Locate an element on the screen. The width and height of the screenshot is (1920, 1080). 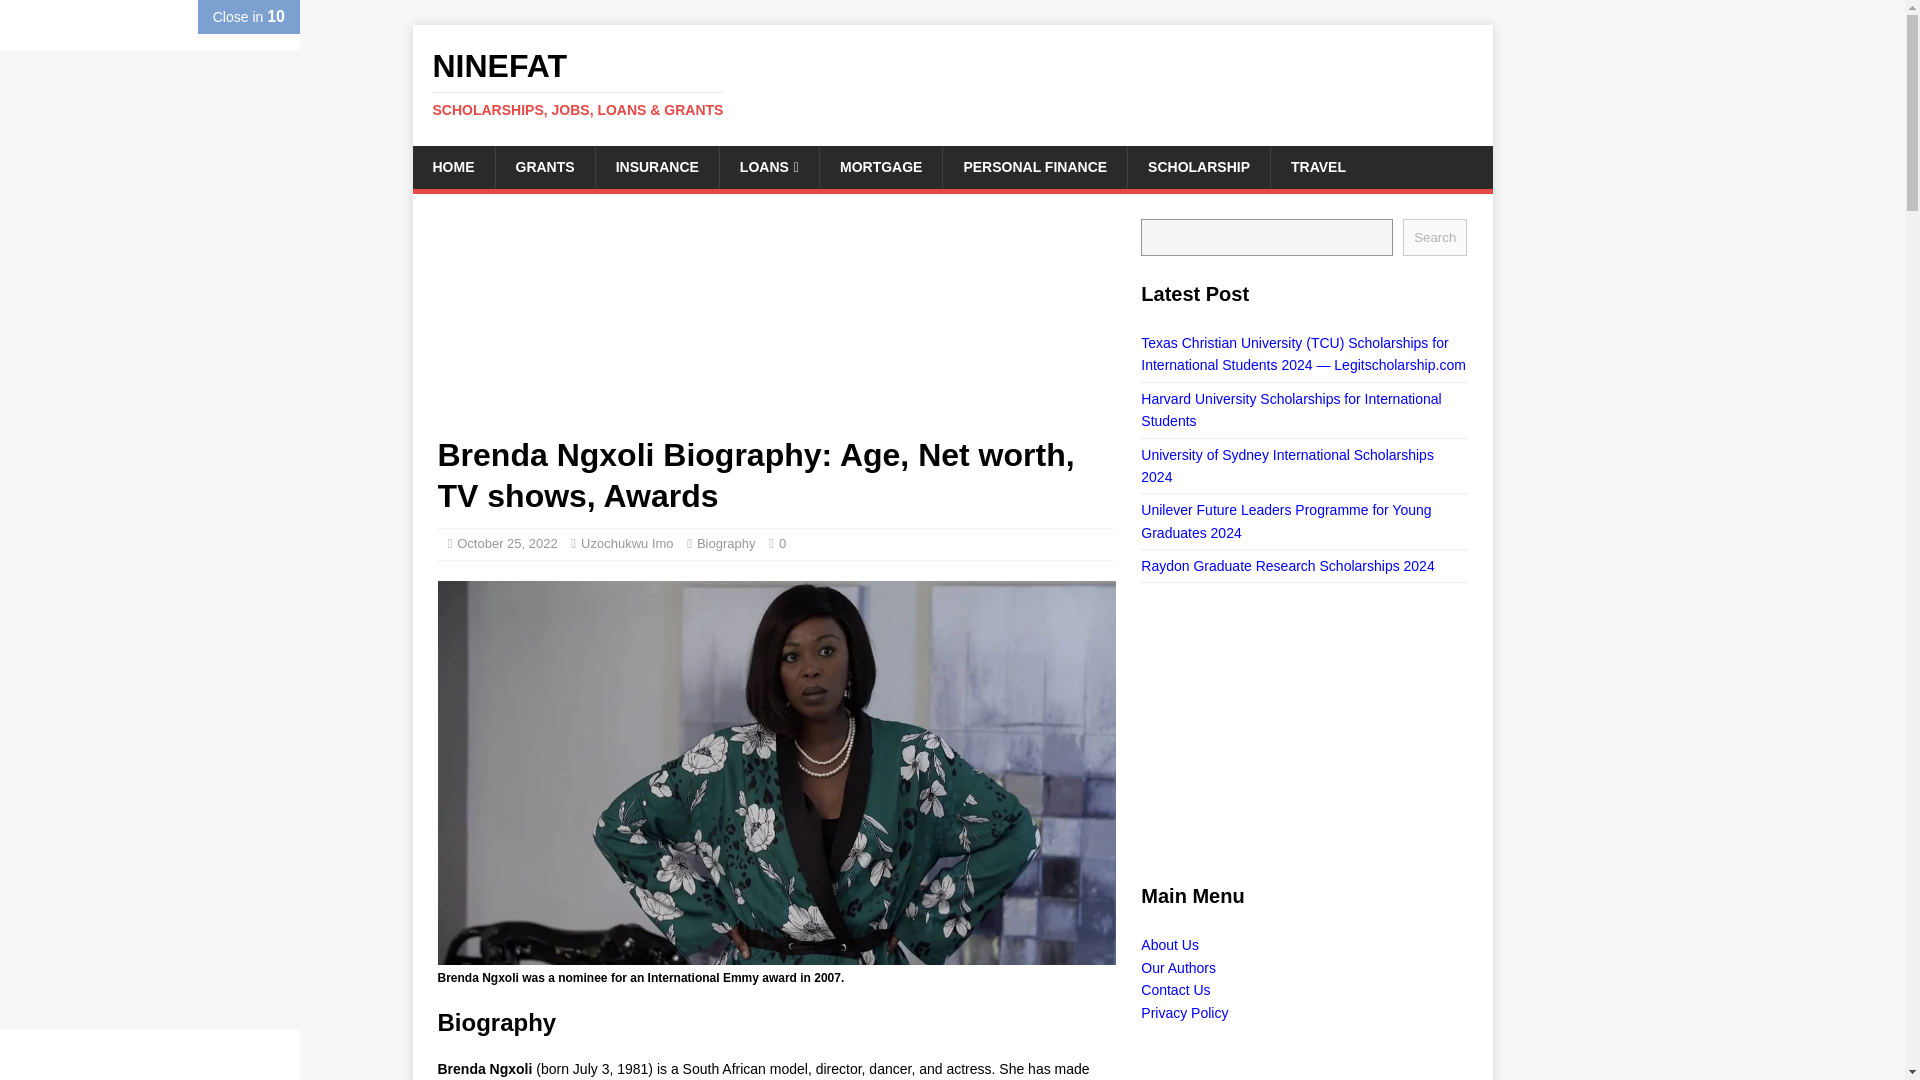
MORTGAGE is located at coordinates (880, 166).